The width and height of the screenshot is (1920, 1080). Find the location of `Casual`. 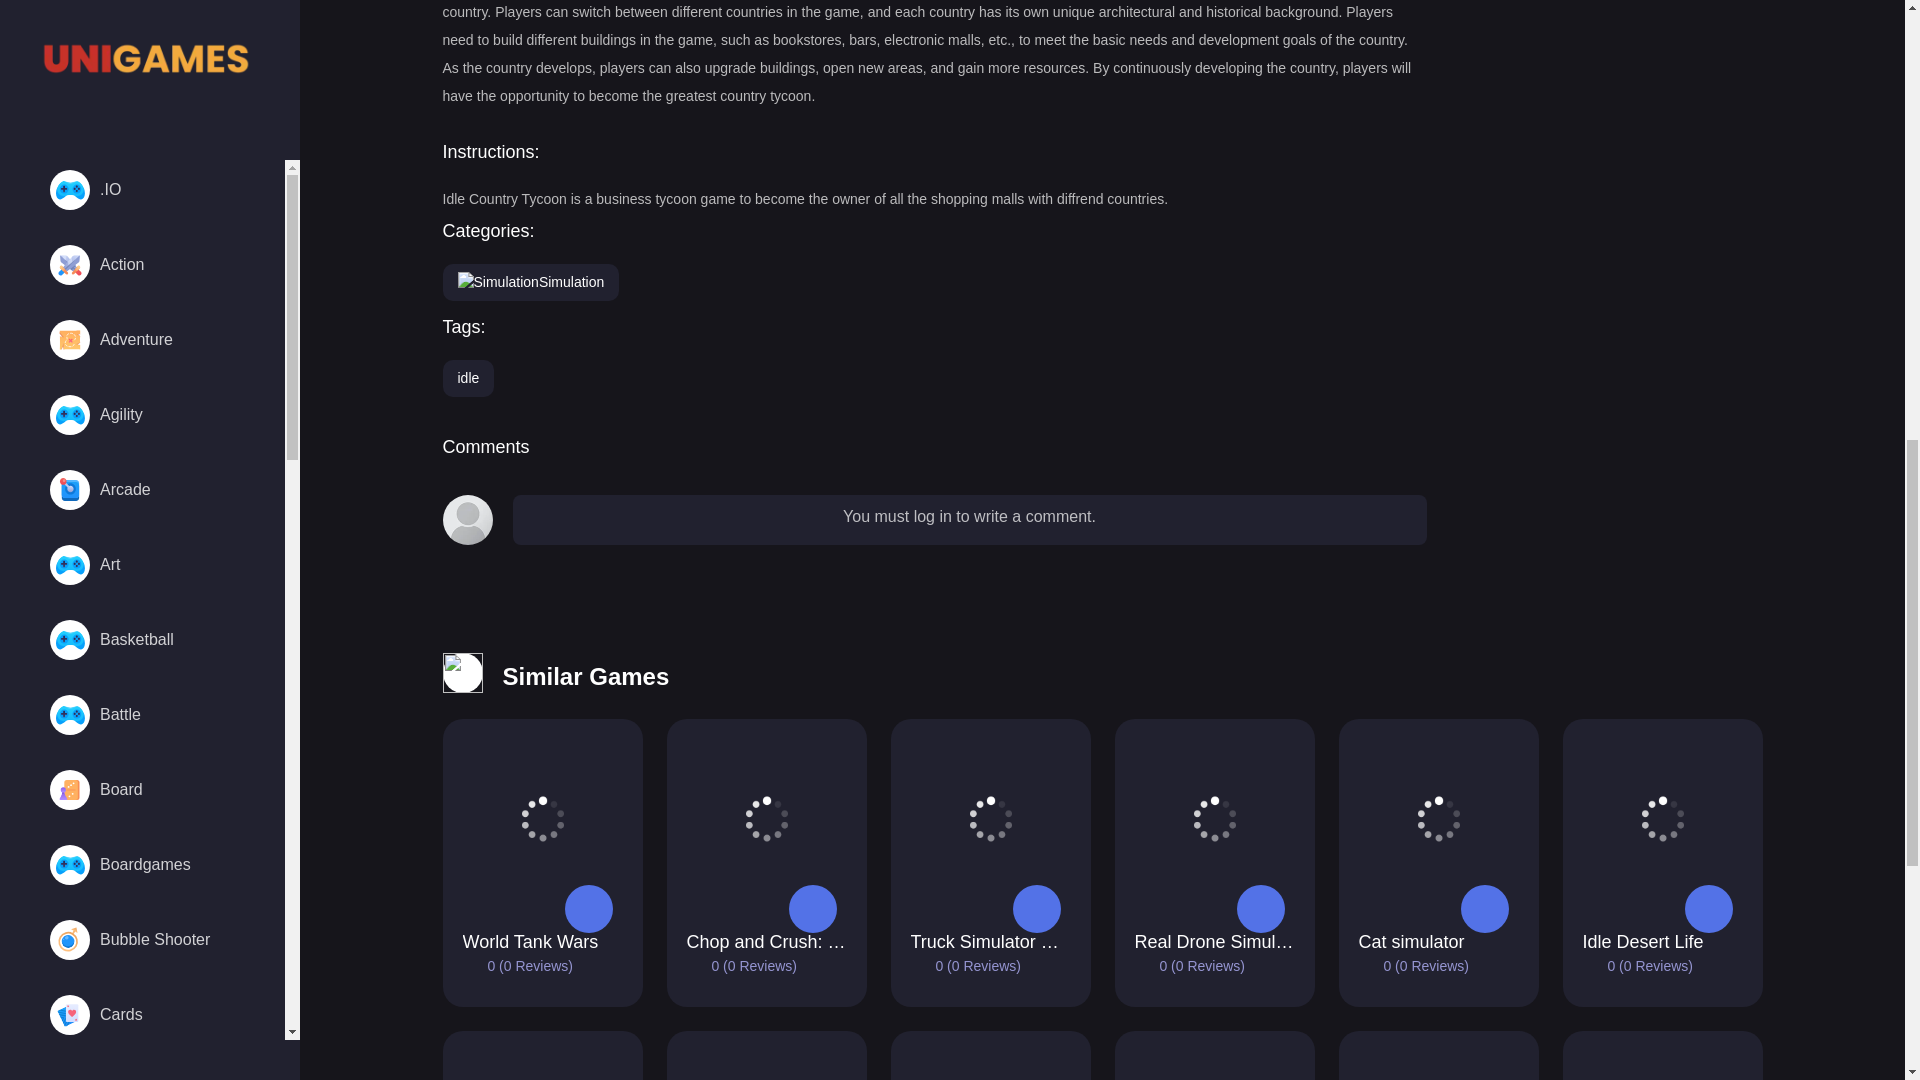

Casual is located at coordinates (155, 84).